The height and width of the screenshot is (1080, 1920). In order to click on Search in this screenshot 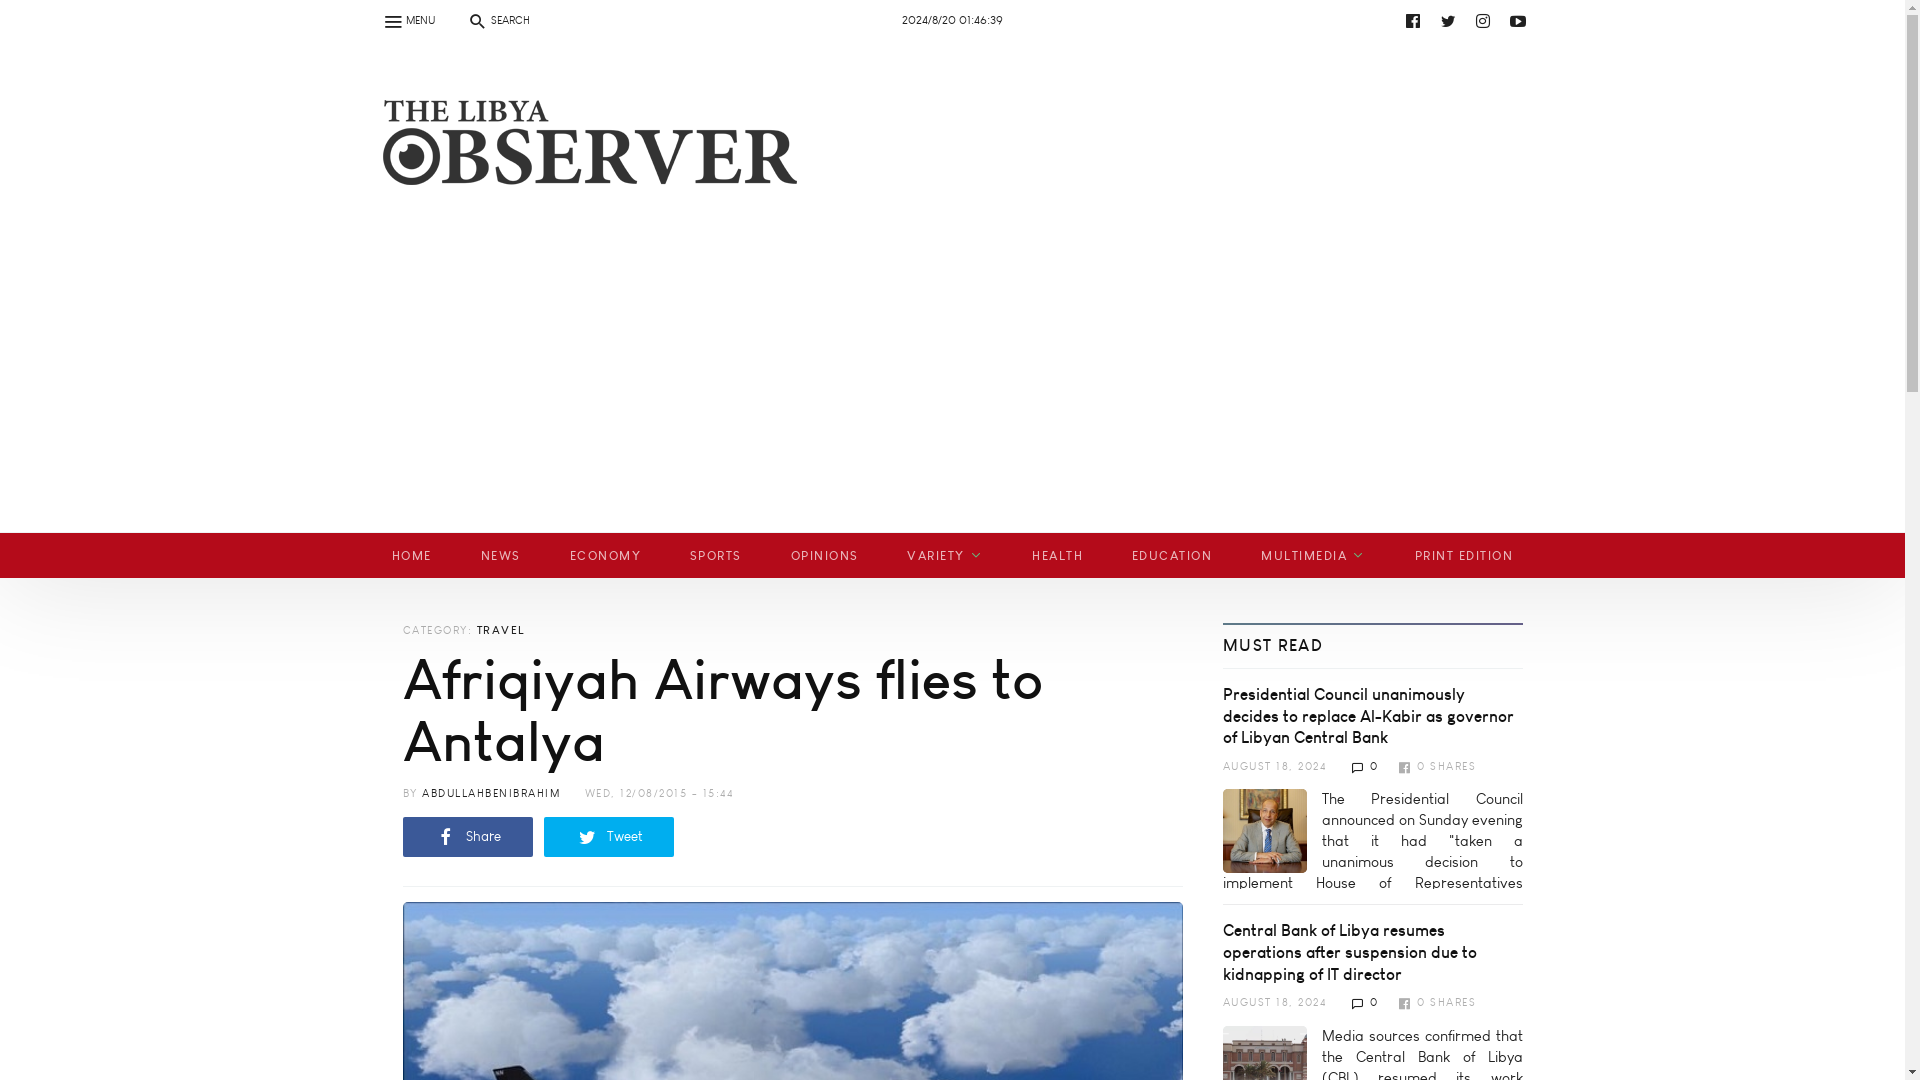, I will do `click(26, 12)`.